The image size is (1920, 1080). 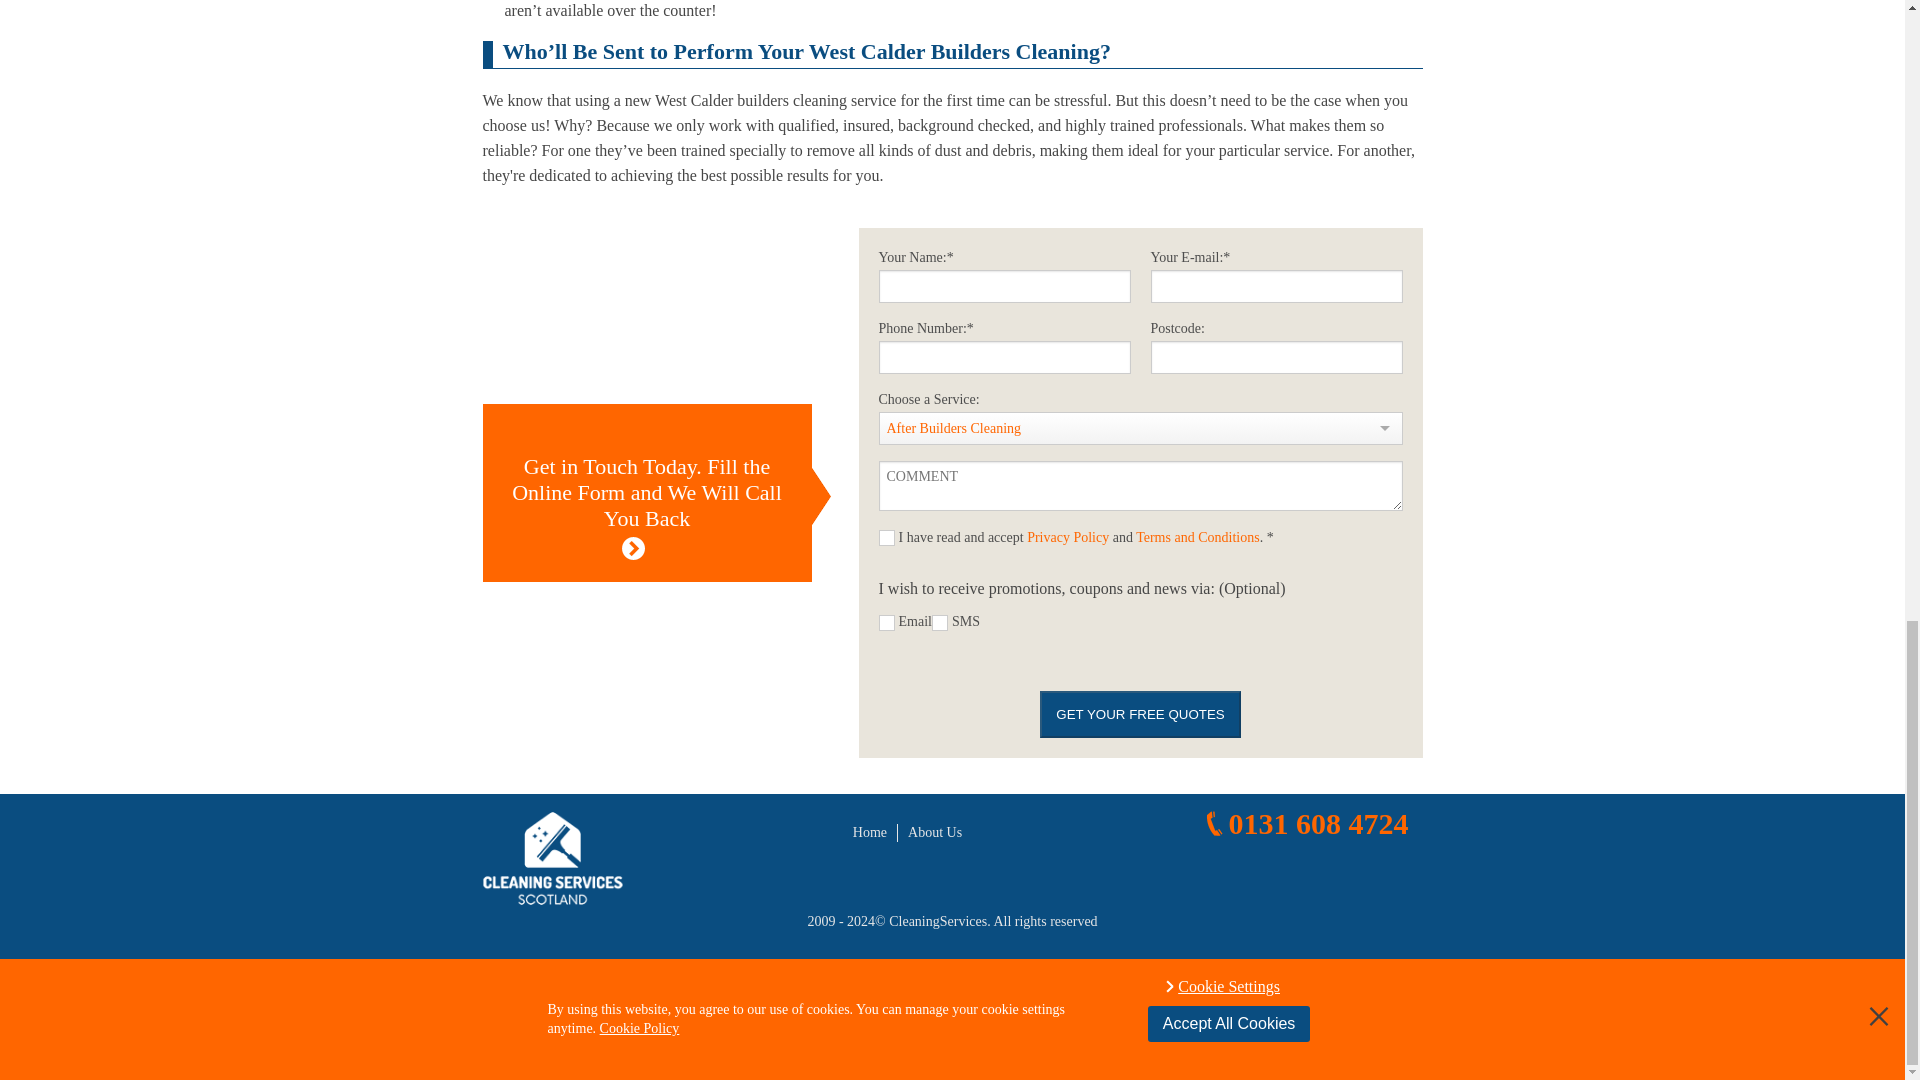 What do you see at coordinates (1126, 428) in the screenshot?
I see `After Builders Cleaning` at bounding box center [1126, 428].